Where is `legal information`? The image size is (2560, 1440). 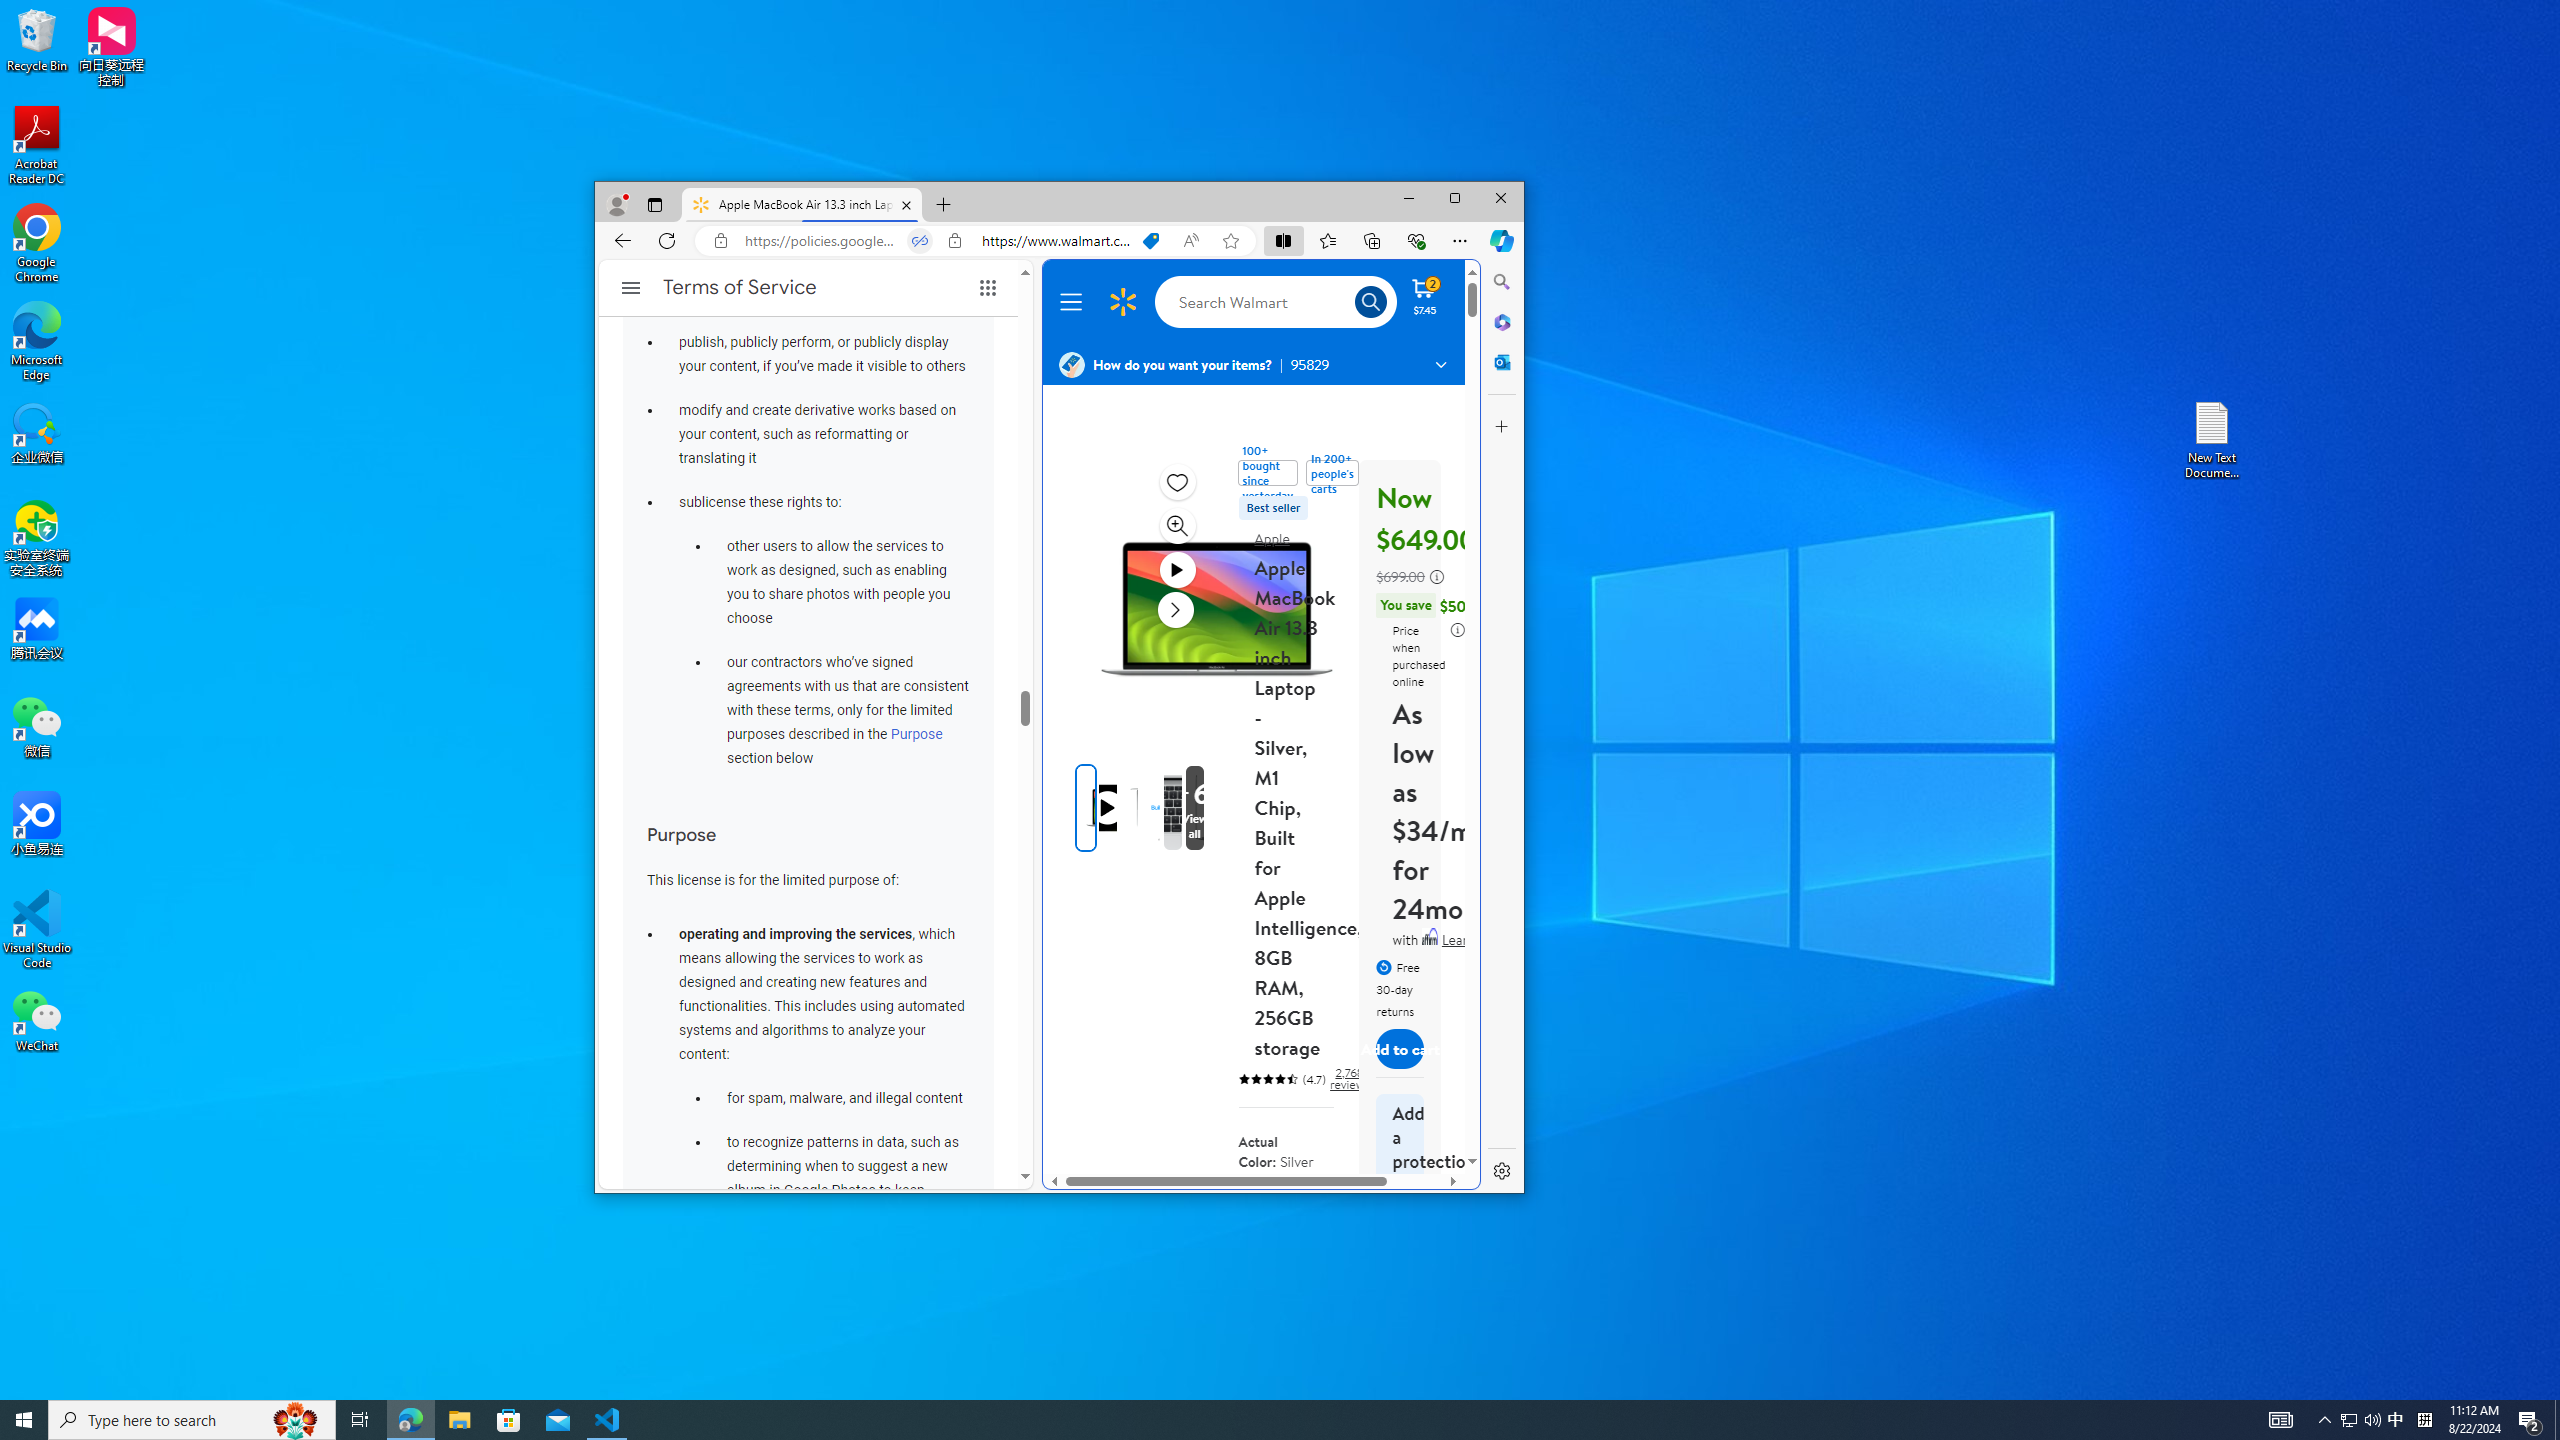
legal information is located at coordinates (1457, 630).